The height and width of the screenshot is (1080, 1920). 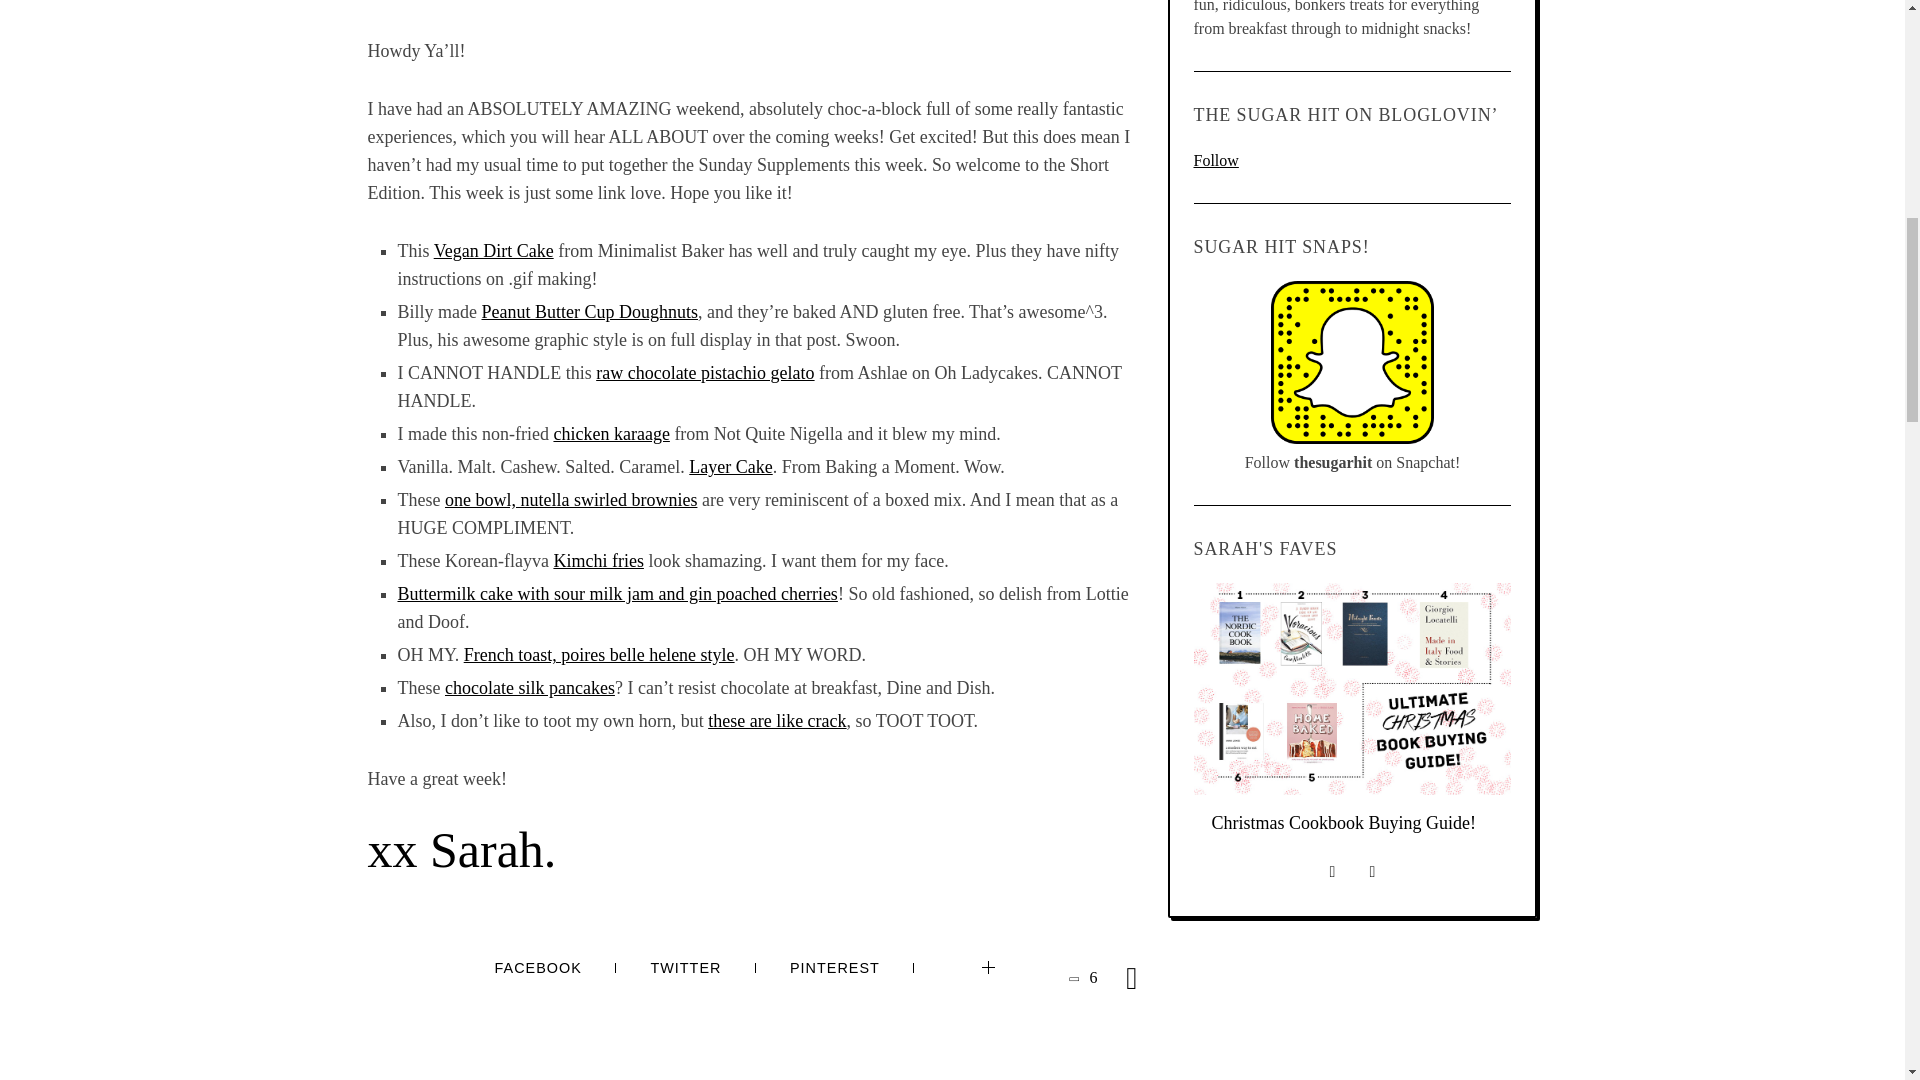 I want to click on chicken karaage, so click(x=610, y=434).